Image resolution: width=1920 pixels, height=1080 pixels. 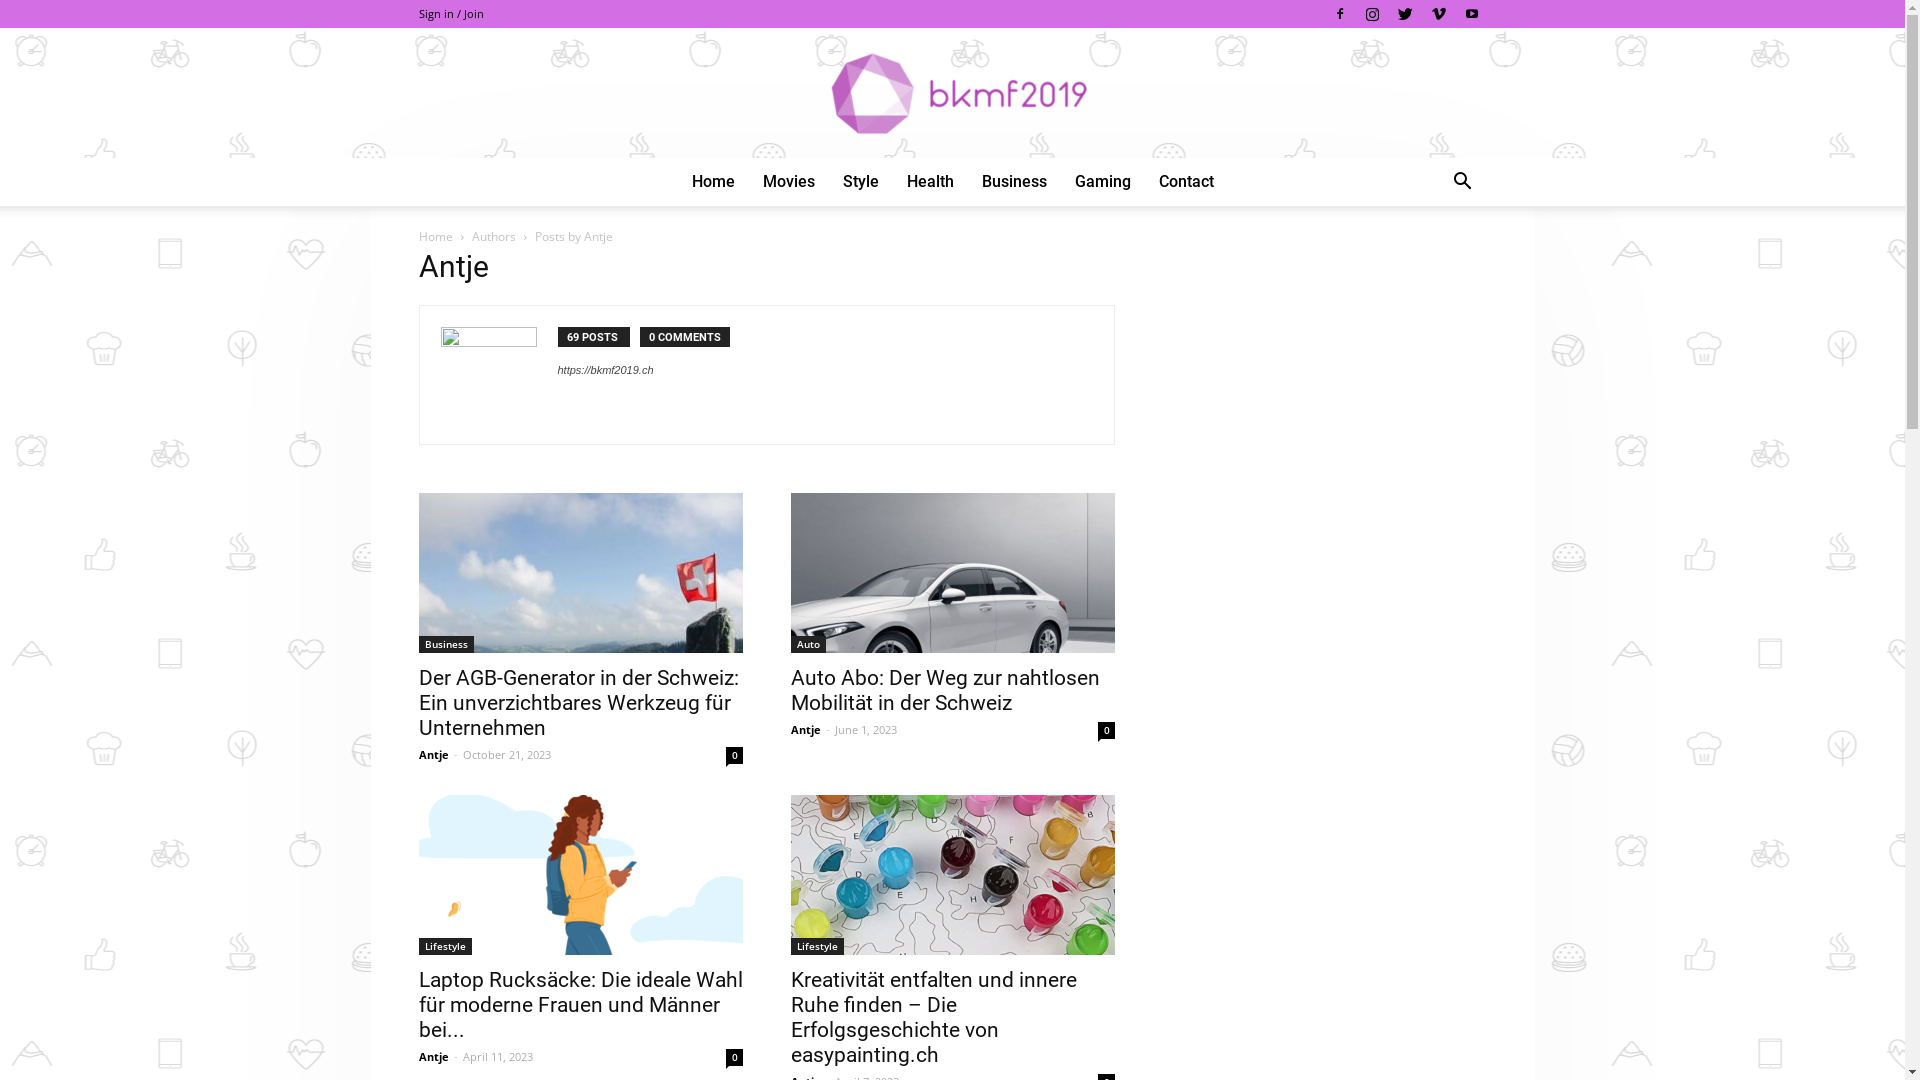 I want to click on Lifestyle, so click(x=444, y=946).